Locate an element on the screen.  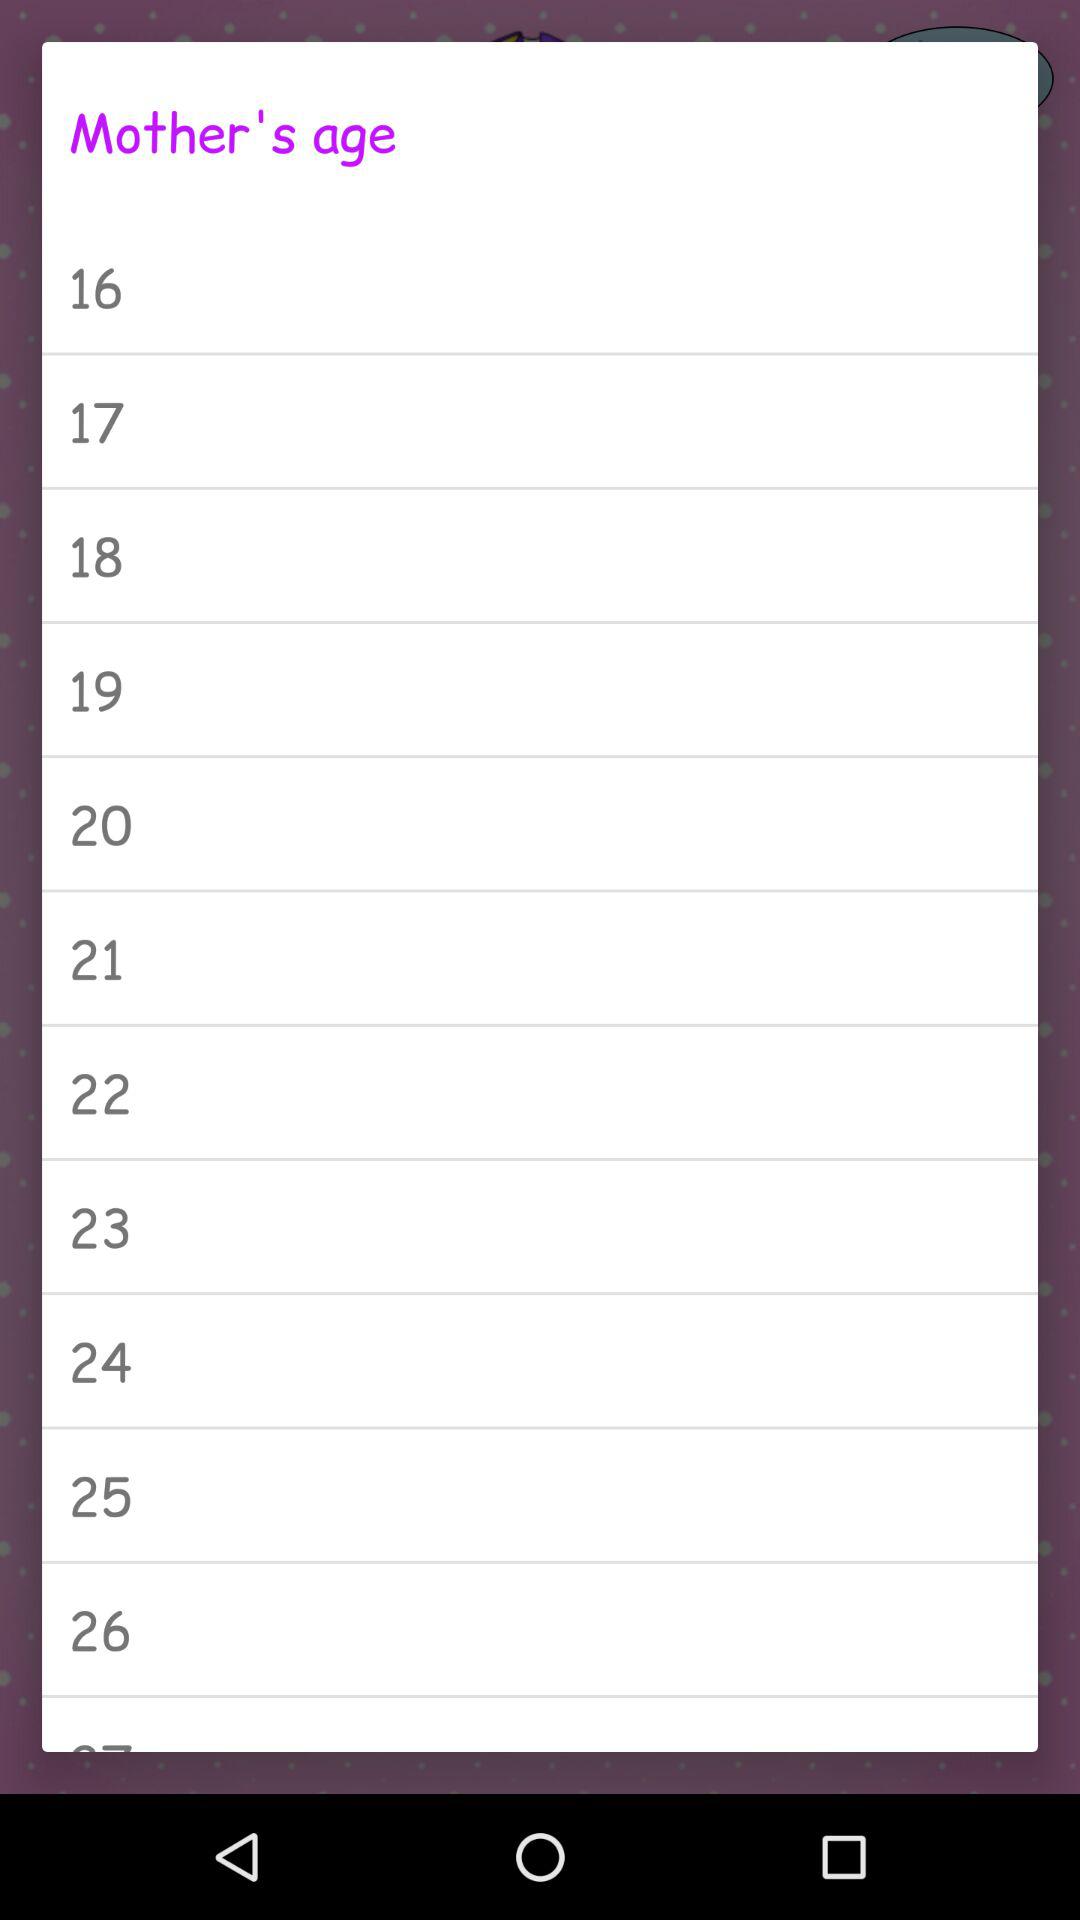
turn on the 21 icon is located at coordinates (540, 958).